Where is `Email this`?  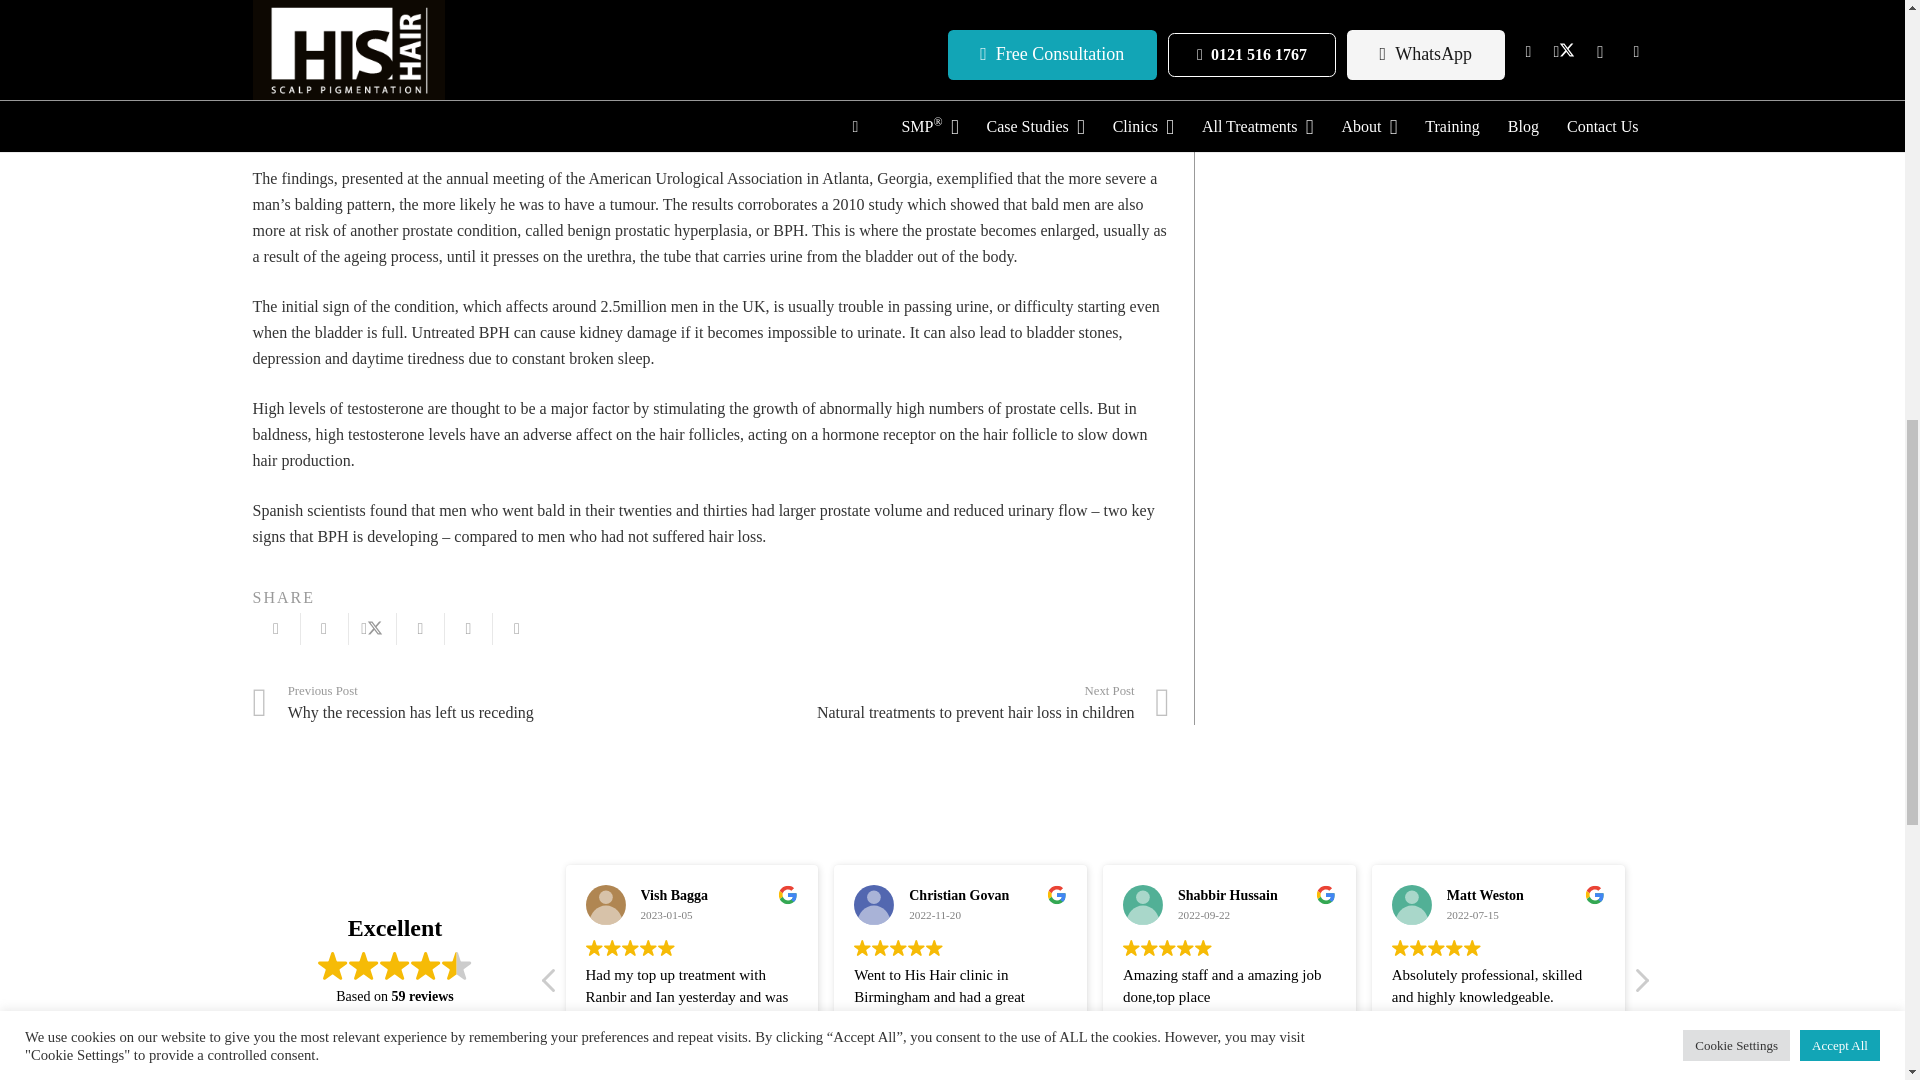
Email this is located at coordinates (275, 628).